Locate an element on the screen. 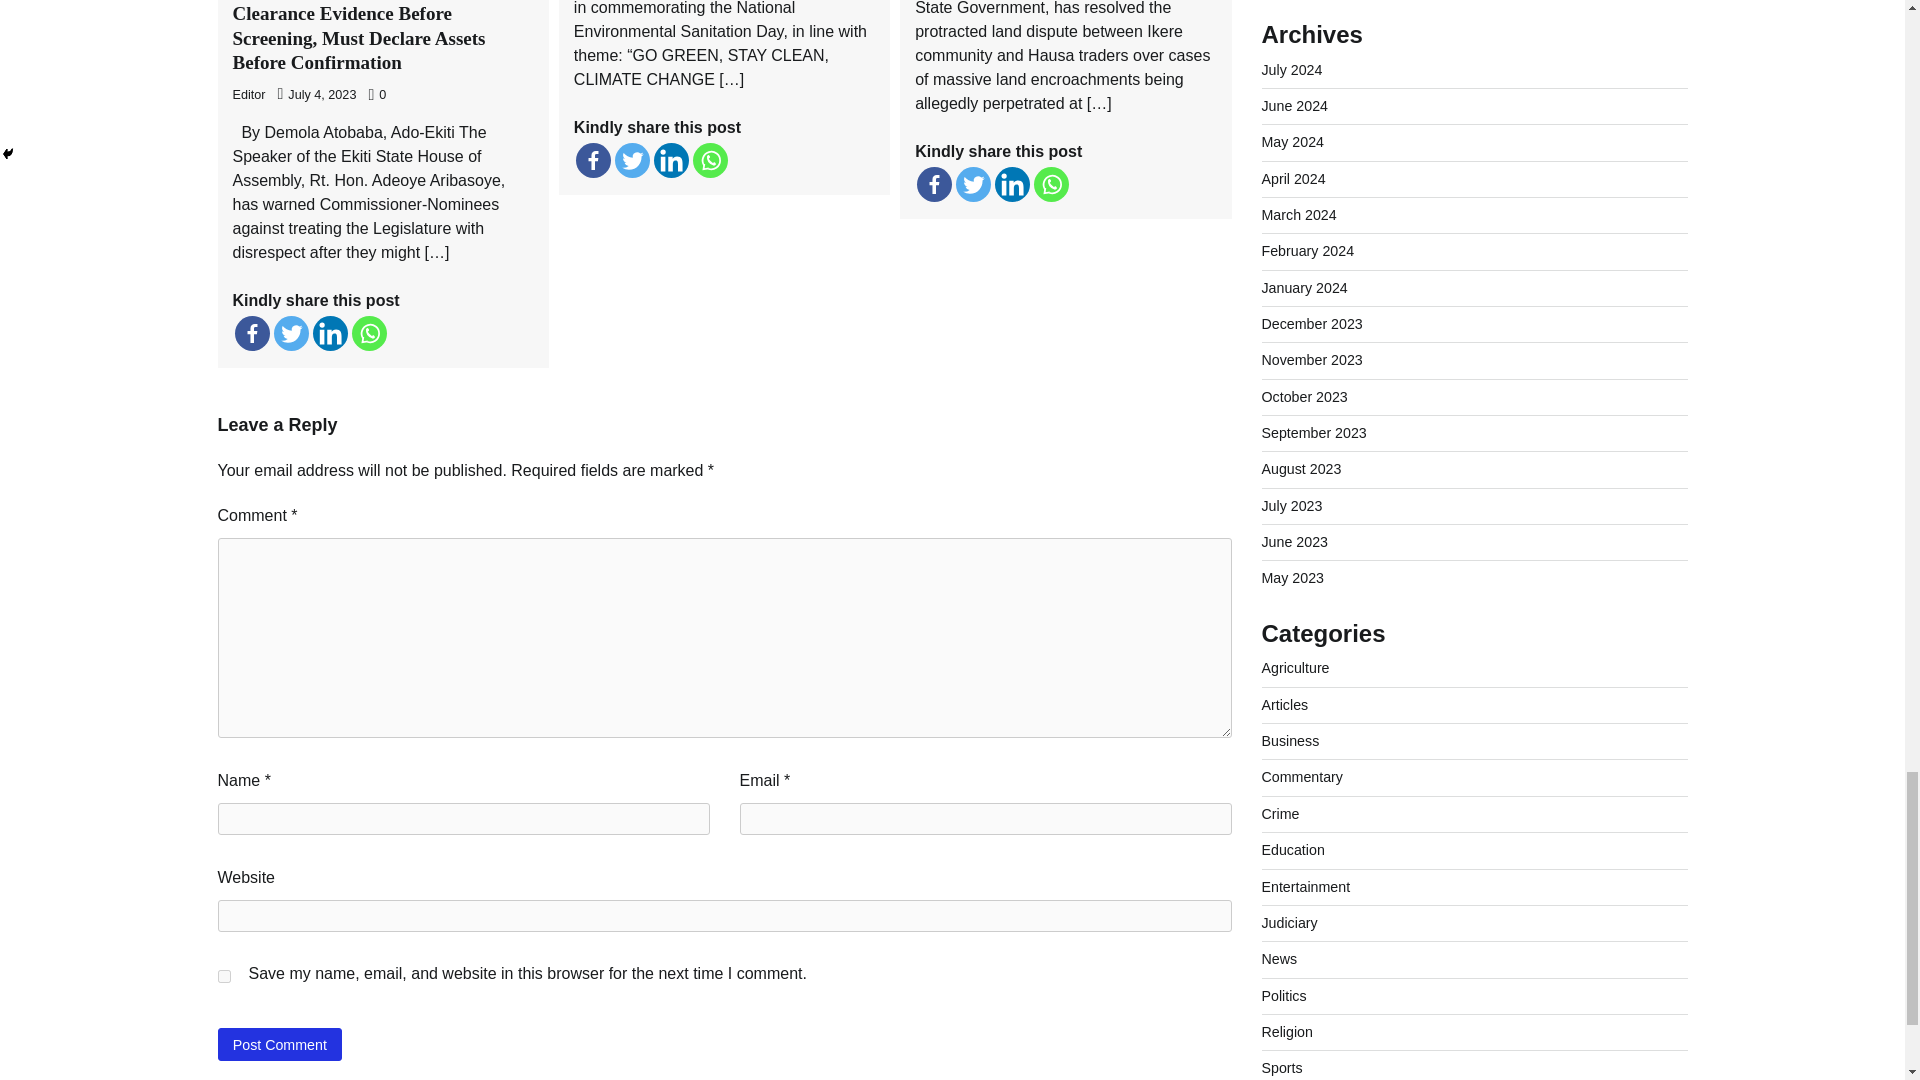 The image size is (1920, 1080). yes is located at coordinates (224, 976).